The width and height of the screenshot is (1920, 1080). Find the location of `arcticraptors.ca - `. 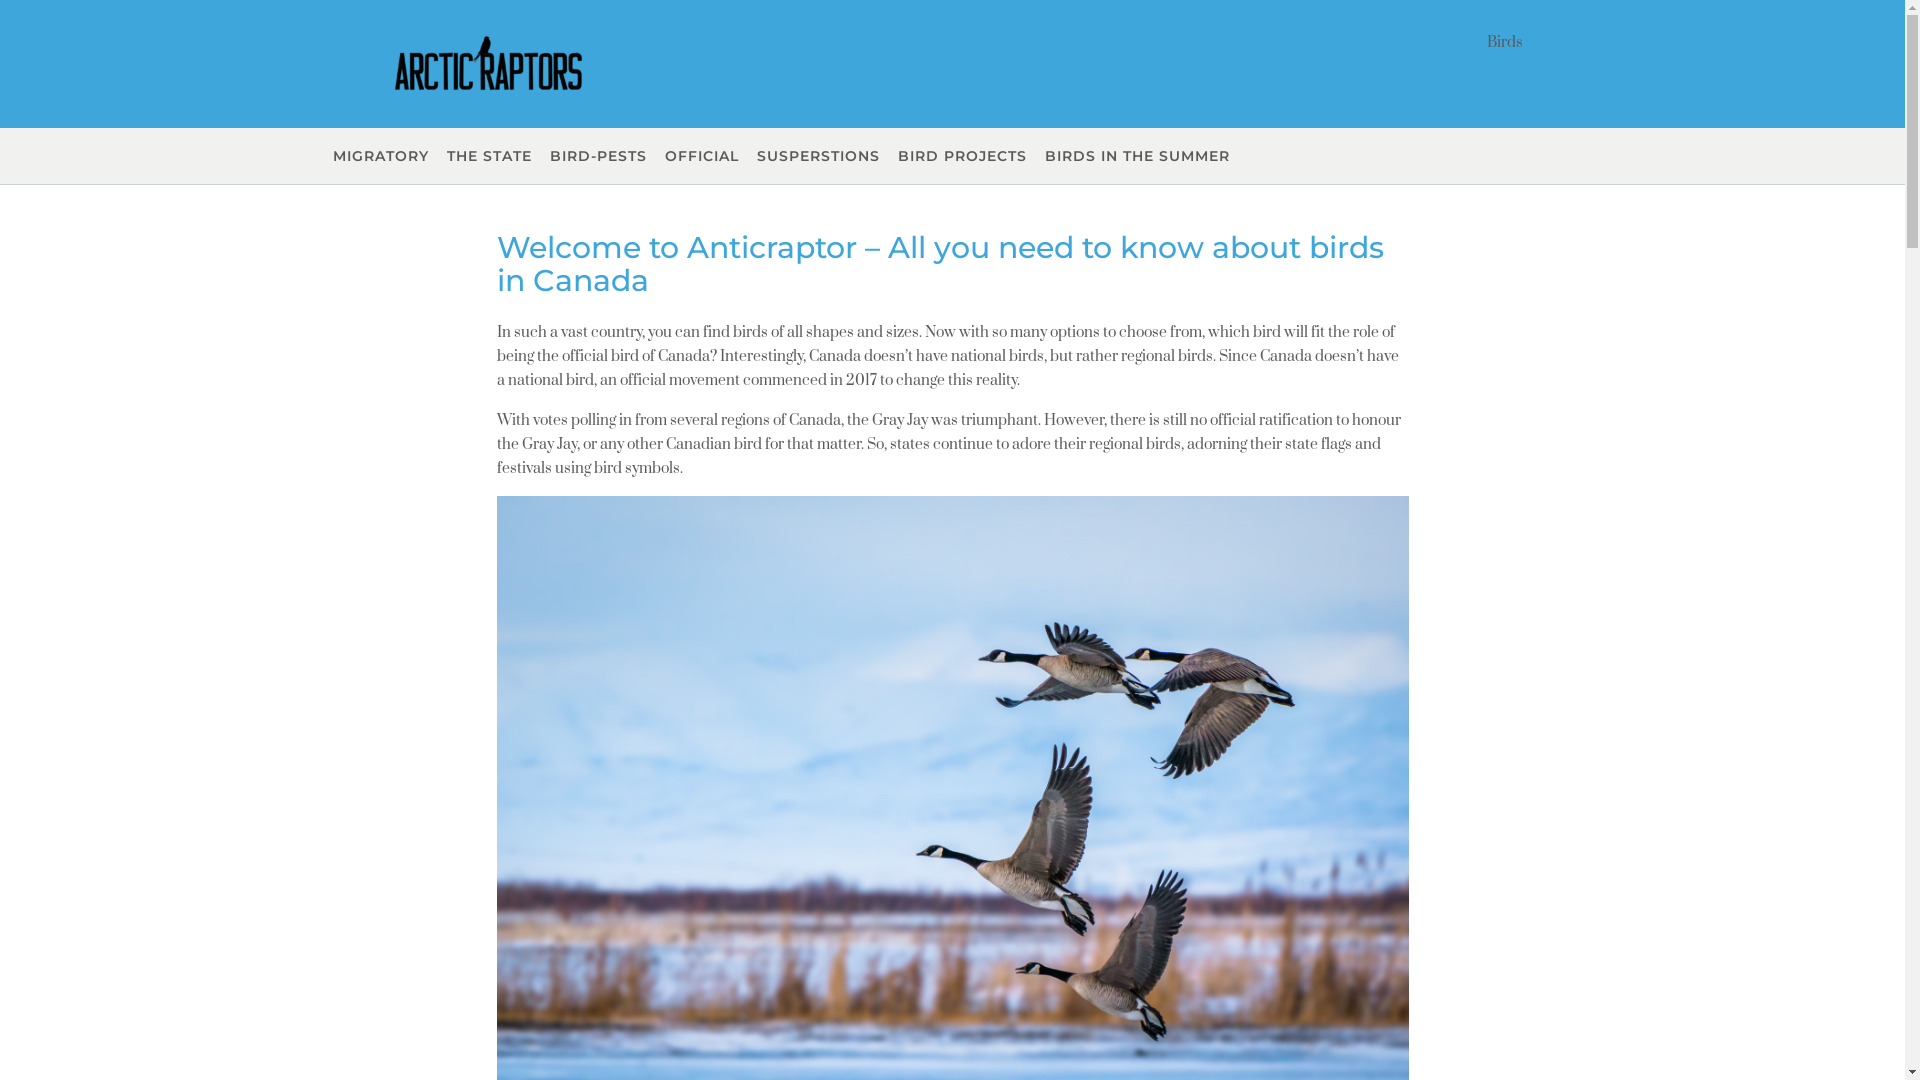

arcticraptors.ca -  is located at coordinates (488, 66).